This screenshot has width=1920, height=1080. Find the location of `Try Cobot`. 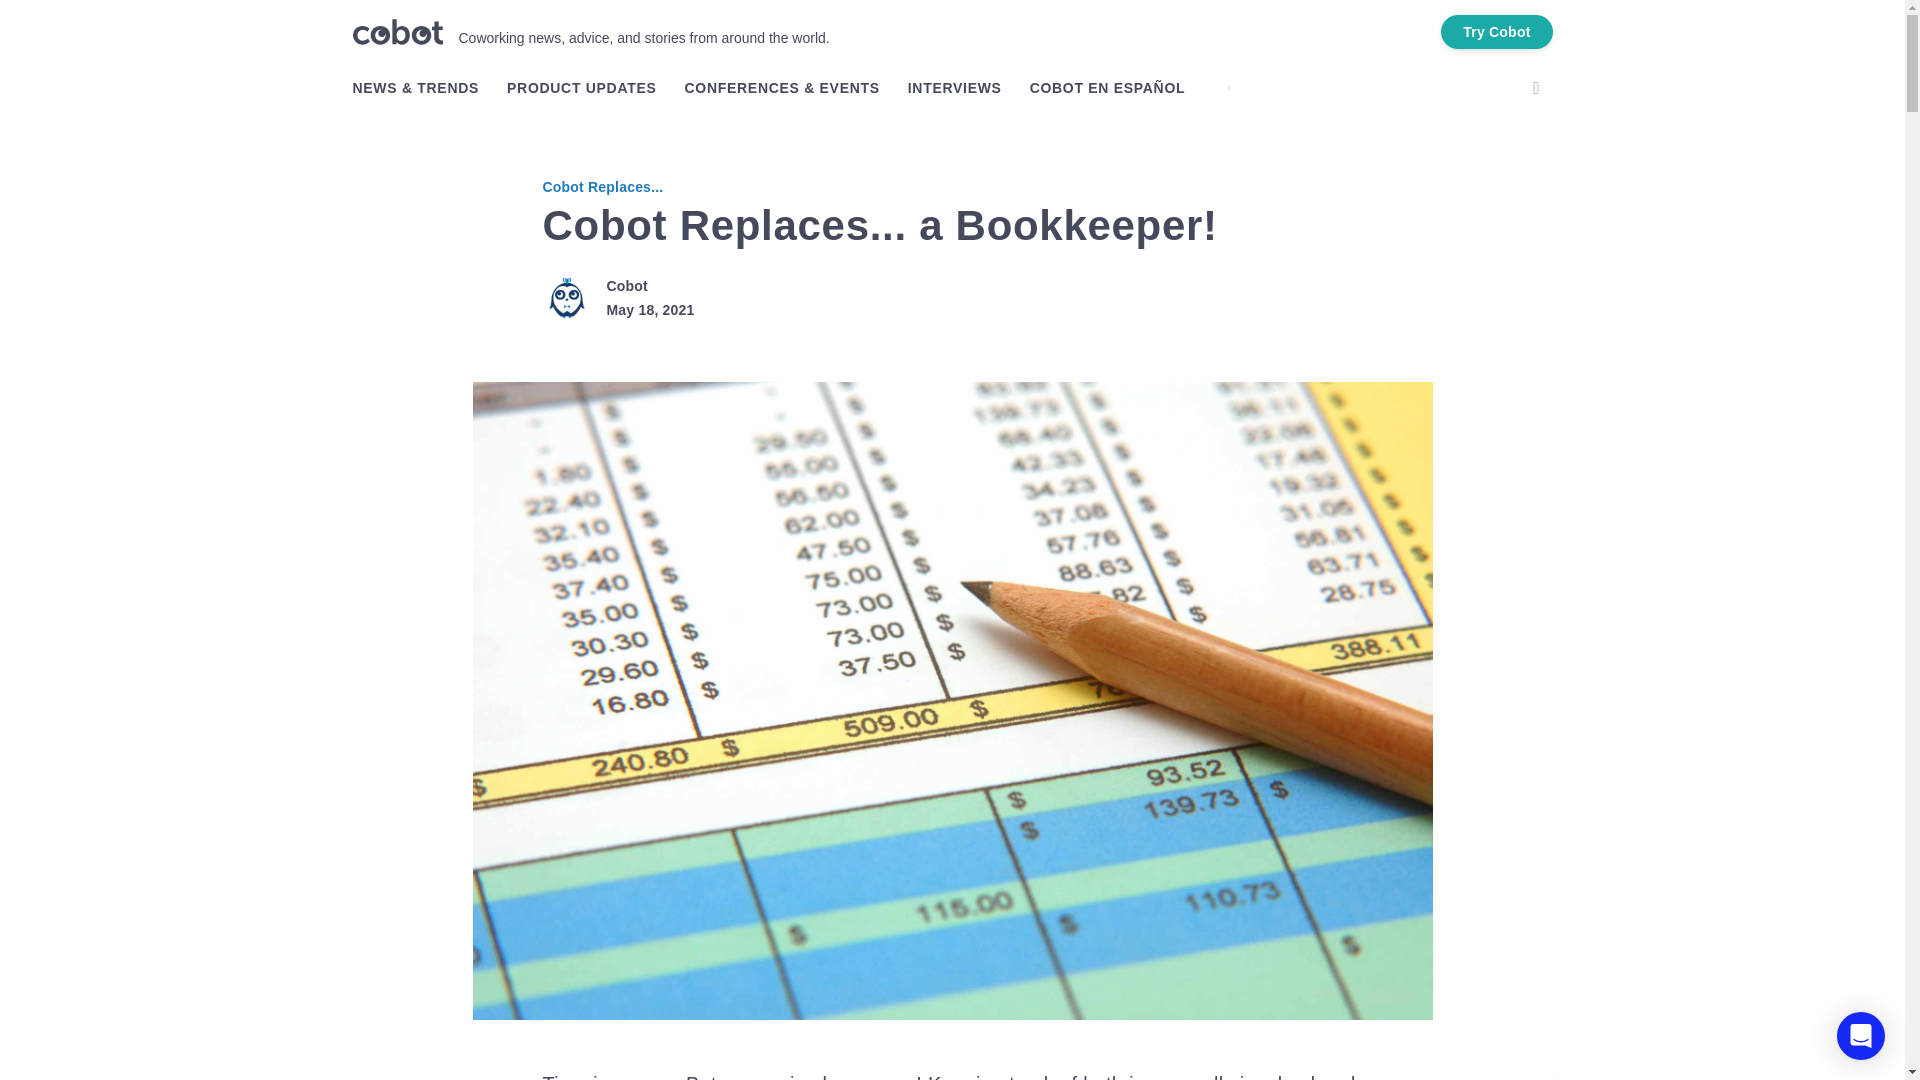

Try Cobot is located at coordinates (1496, 32).